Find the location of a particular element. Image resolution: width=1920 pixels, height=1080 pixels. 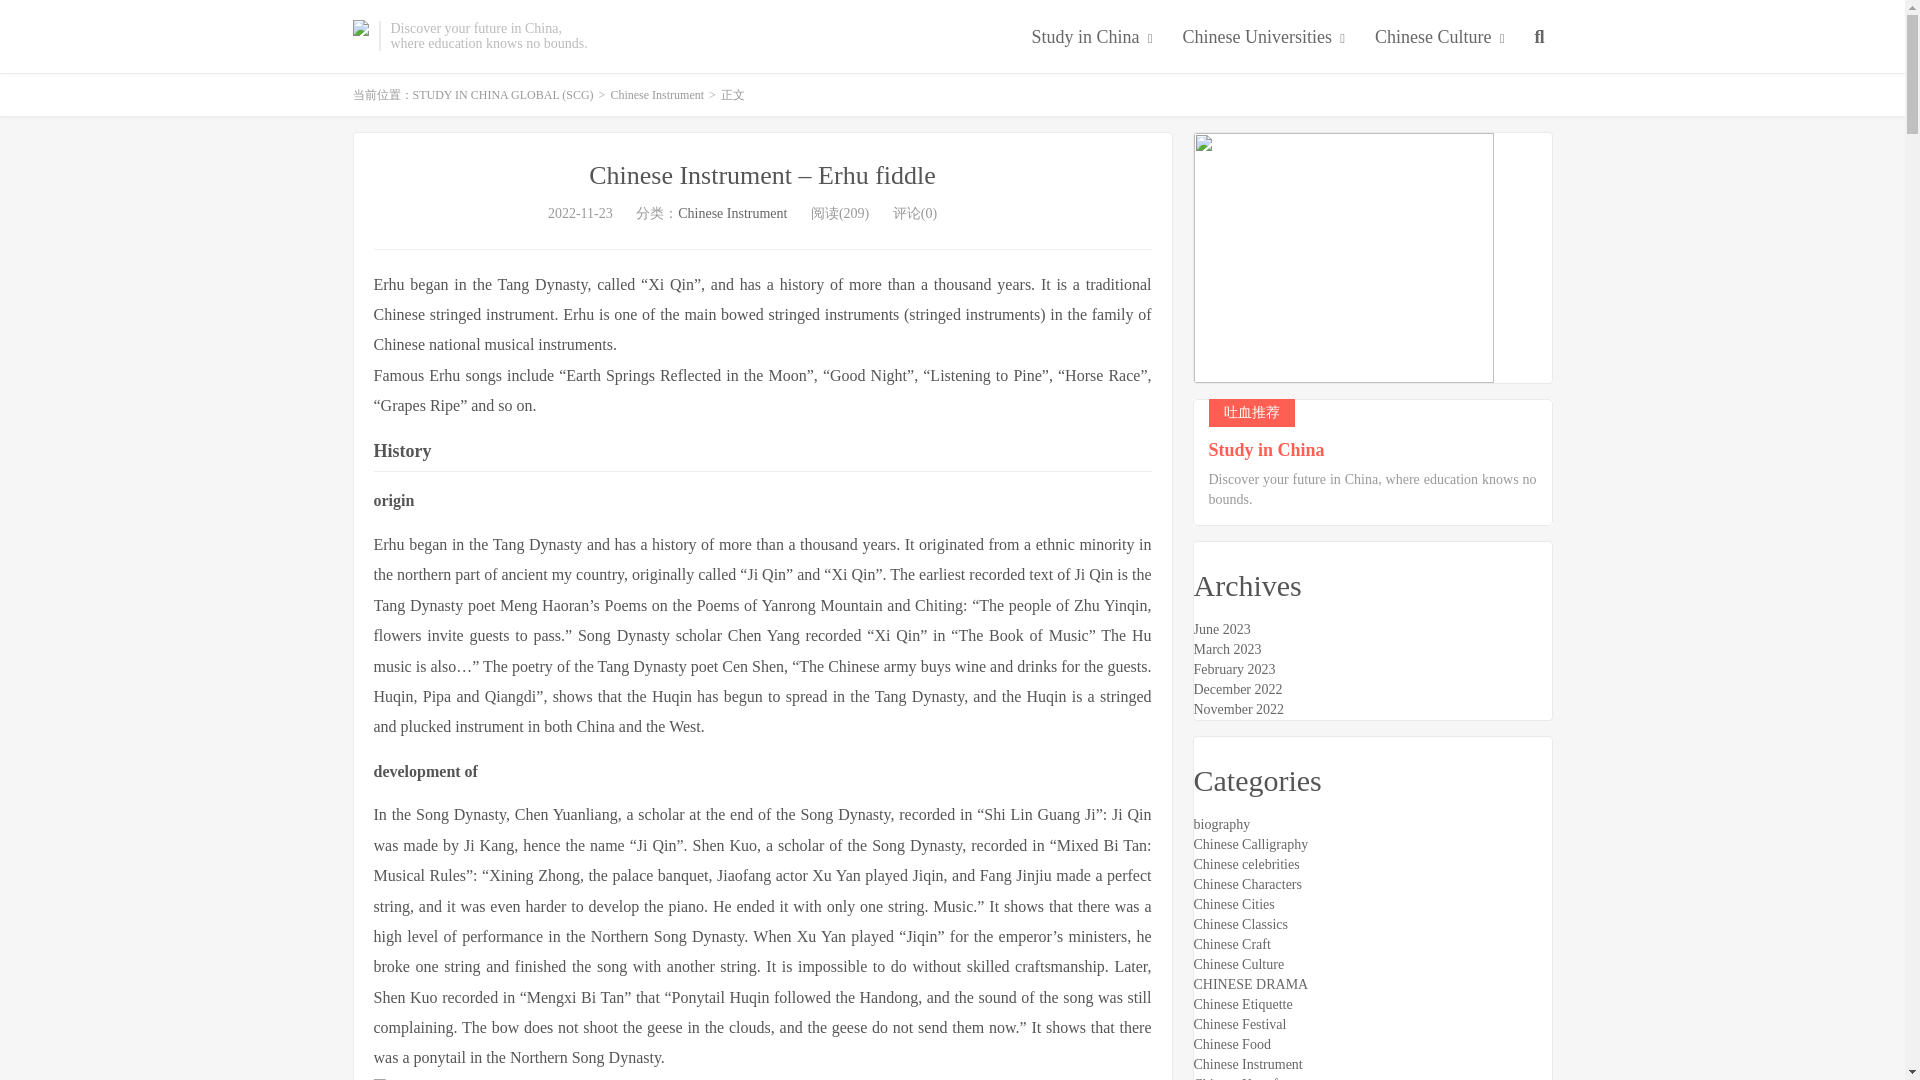

Study in China is located at coordinates (1092, 38).